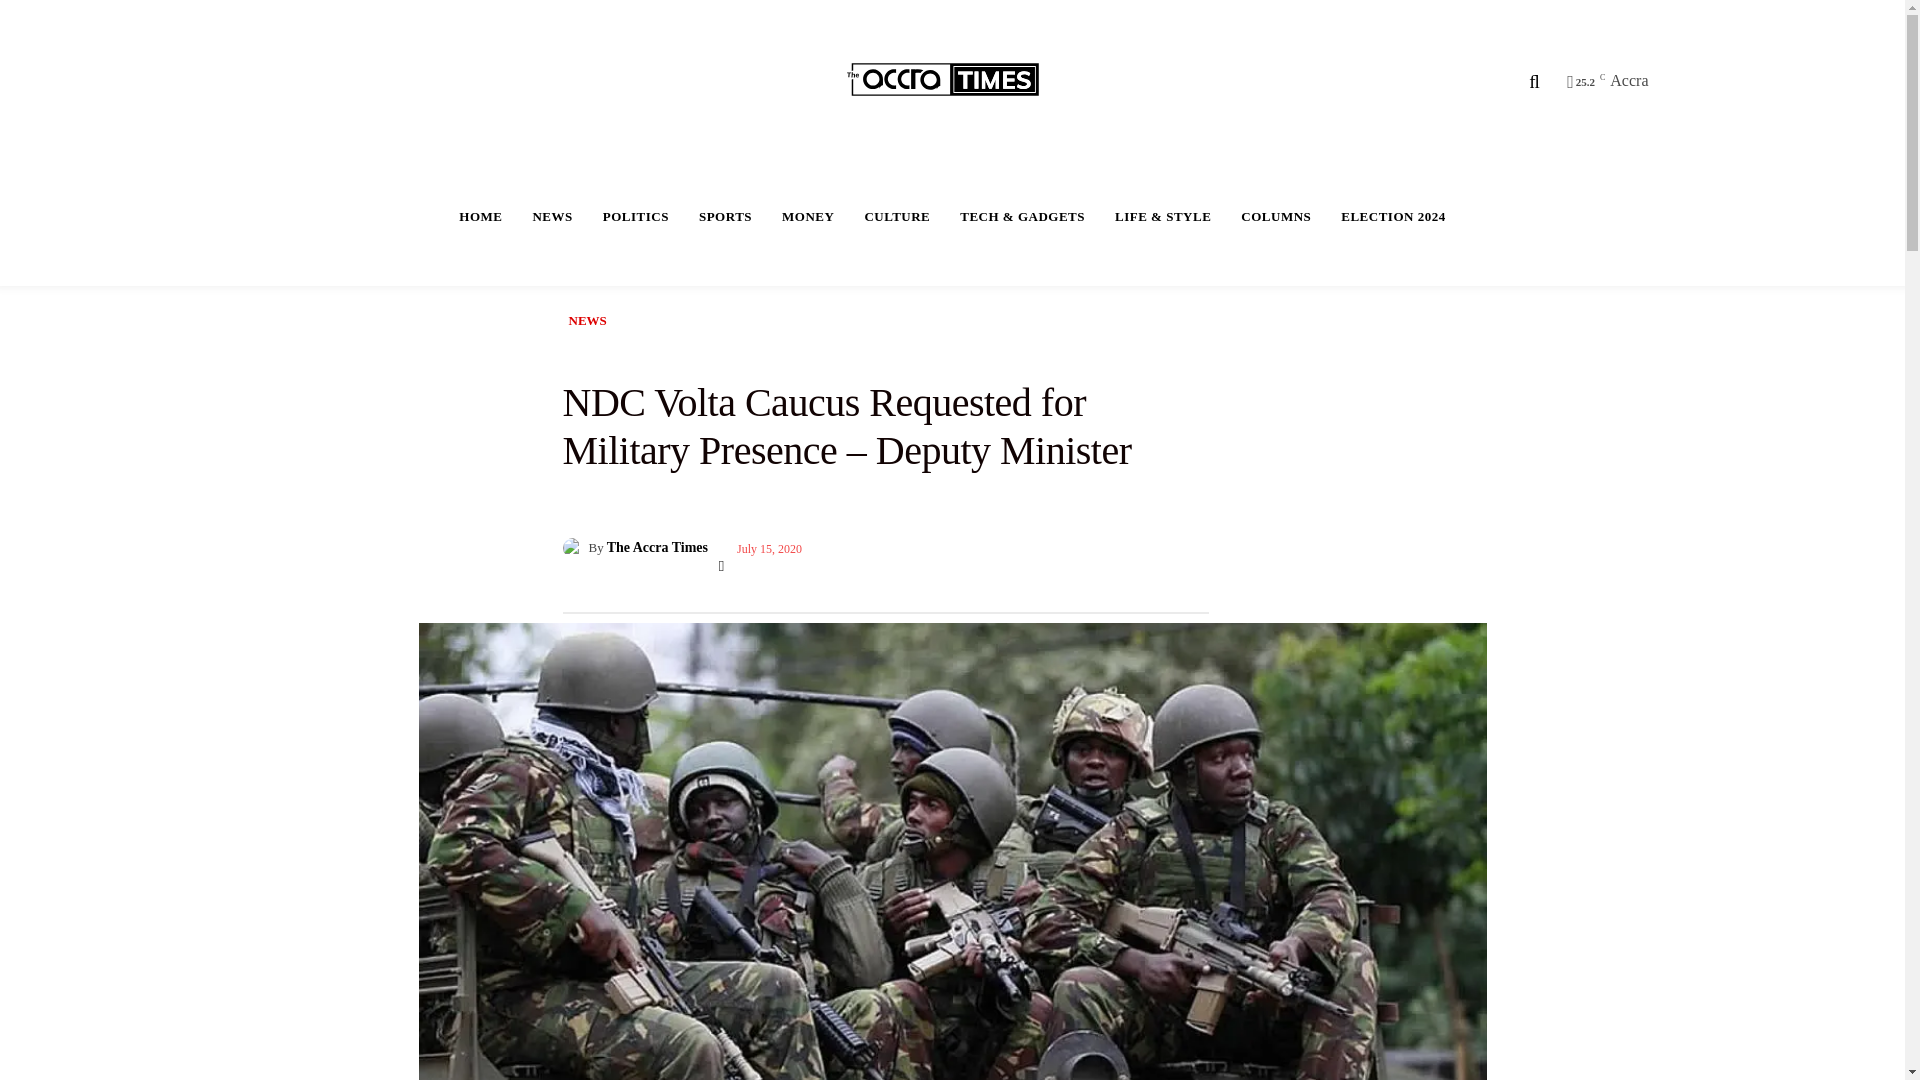  I want to click on NEWS, so click(552, 216).